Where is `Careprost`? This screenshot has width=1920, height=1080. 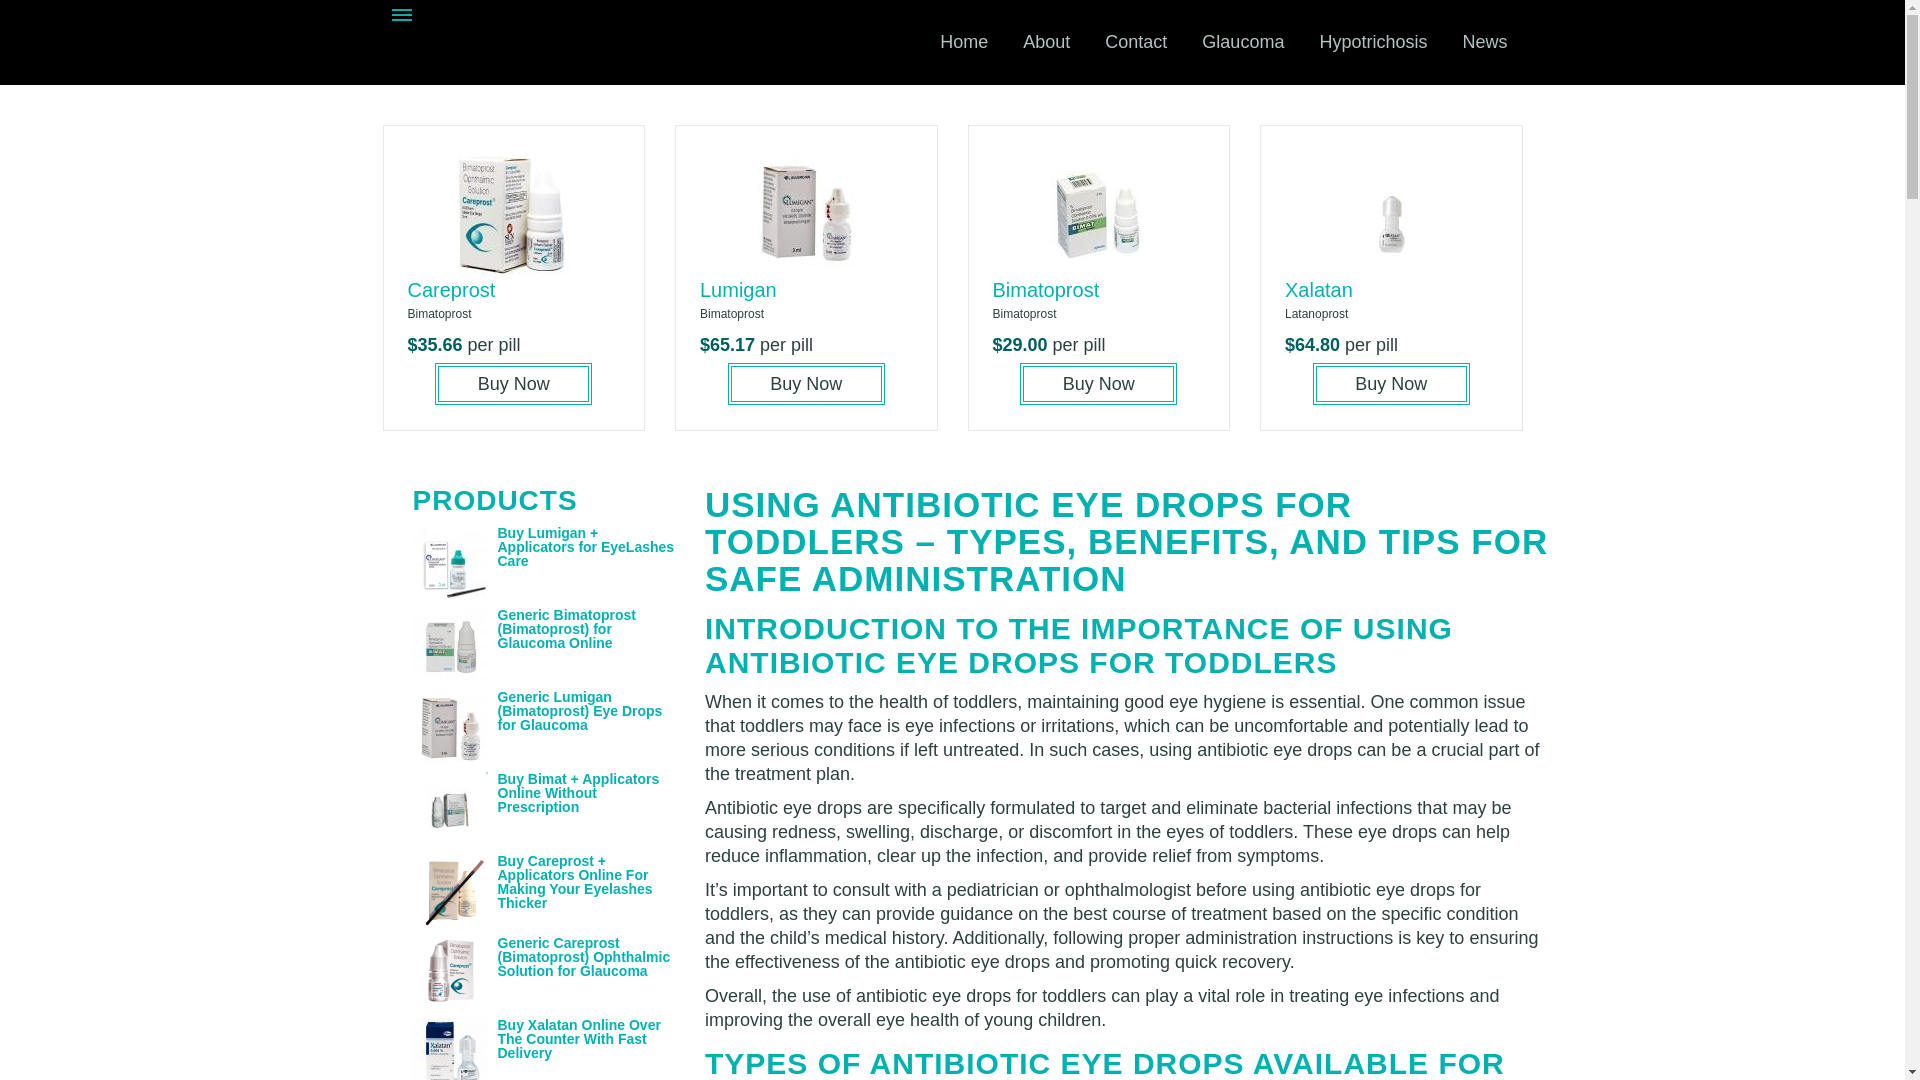
Careprost is located at coordinates (451, 290).